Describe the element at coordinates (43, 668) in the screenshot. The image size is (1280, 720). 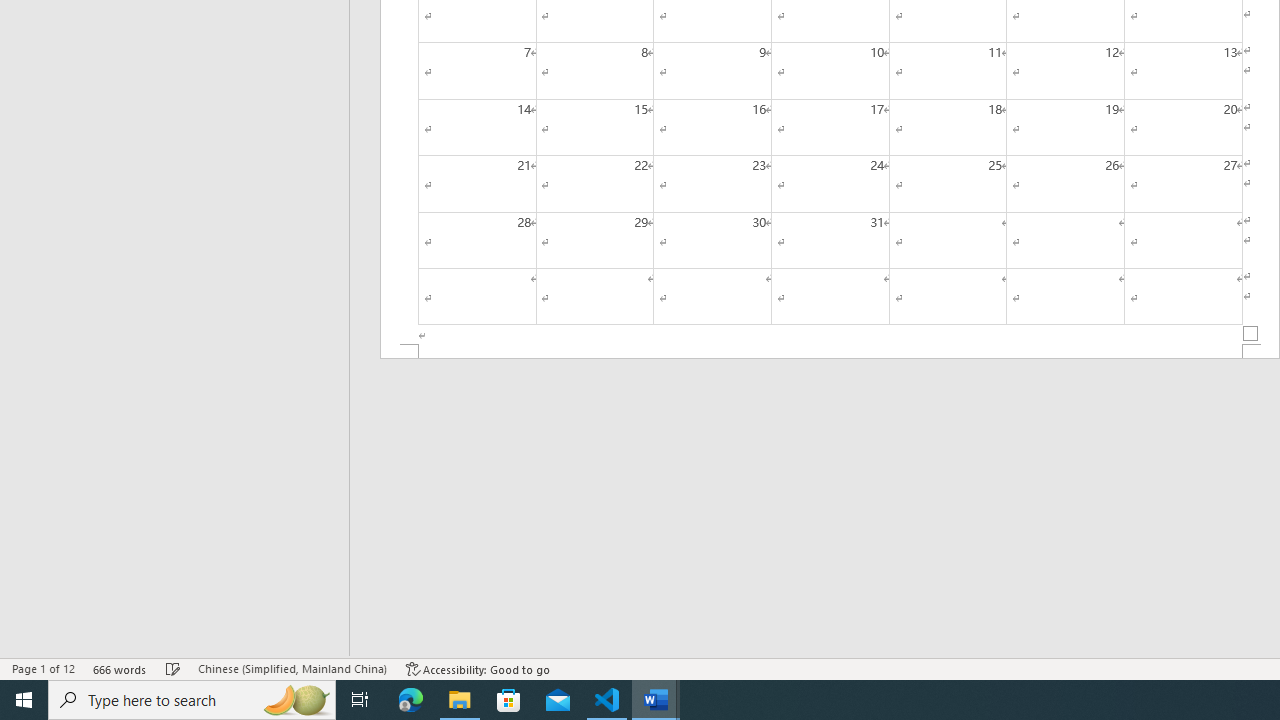
I see `Page Number Page 1 of 12` at that location.